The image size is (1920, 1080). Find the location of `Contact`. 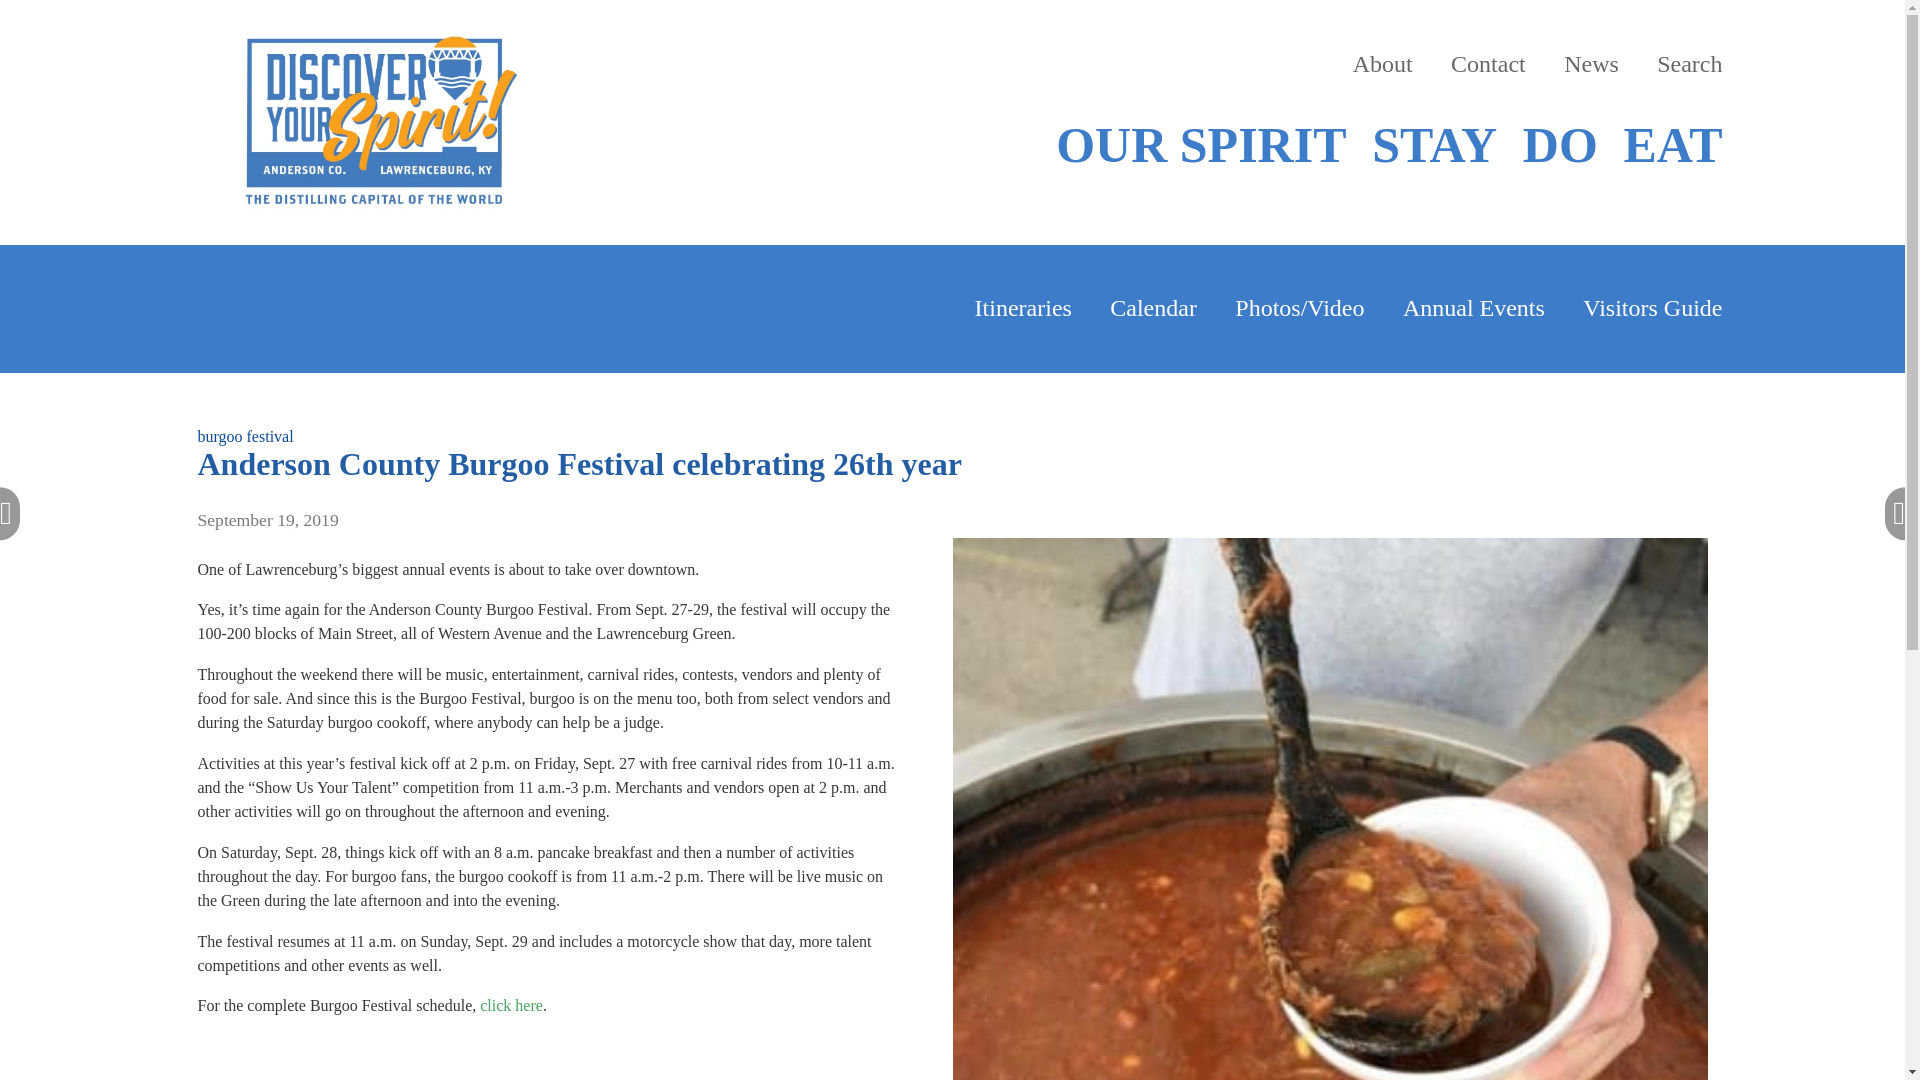

Contact is located at coordinates (1488, 64).